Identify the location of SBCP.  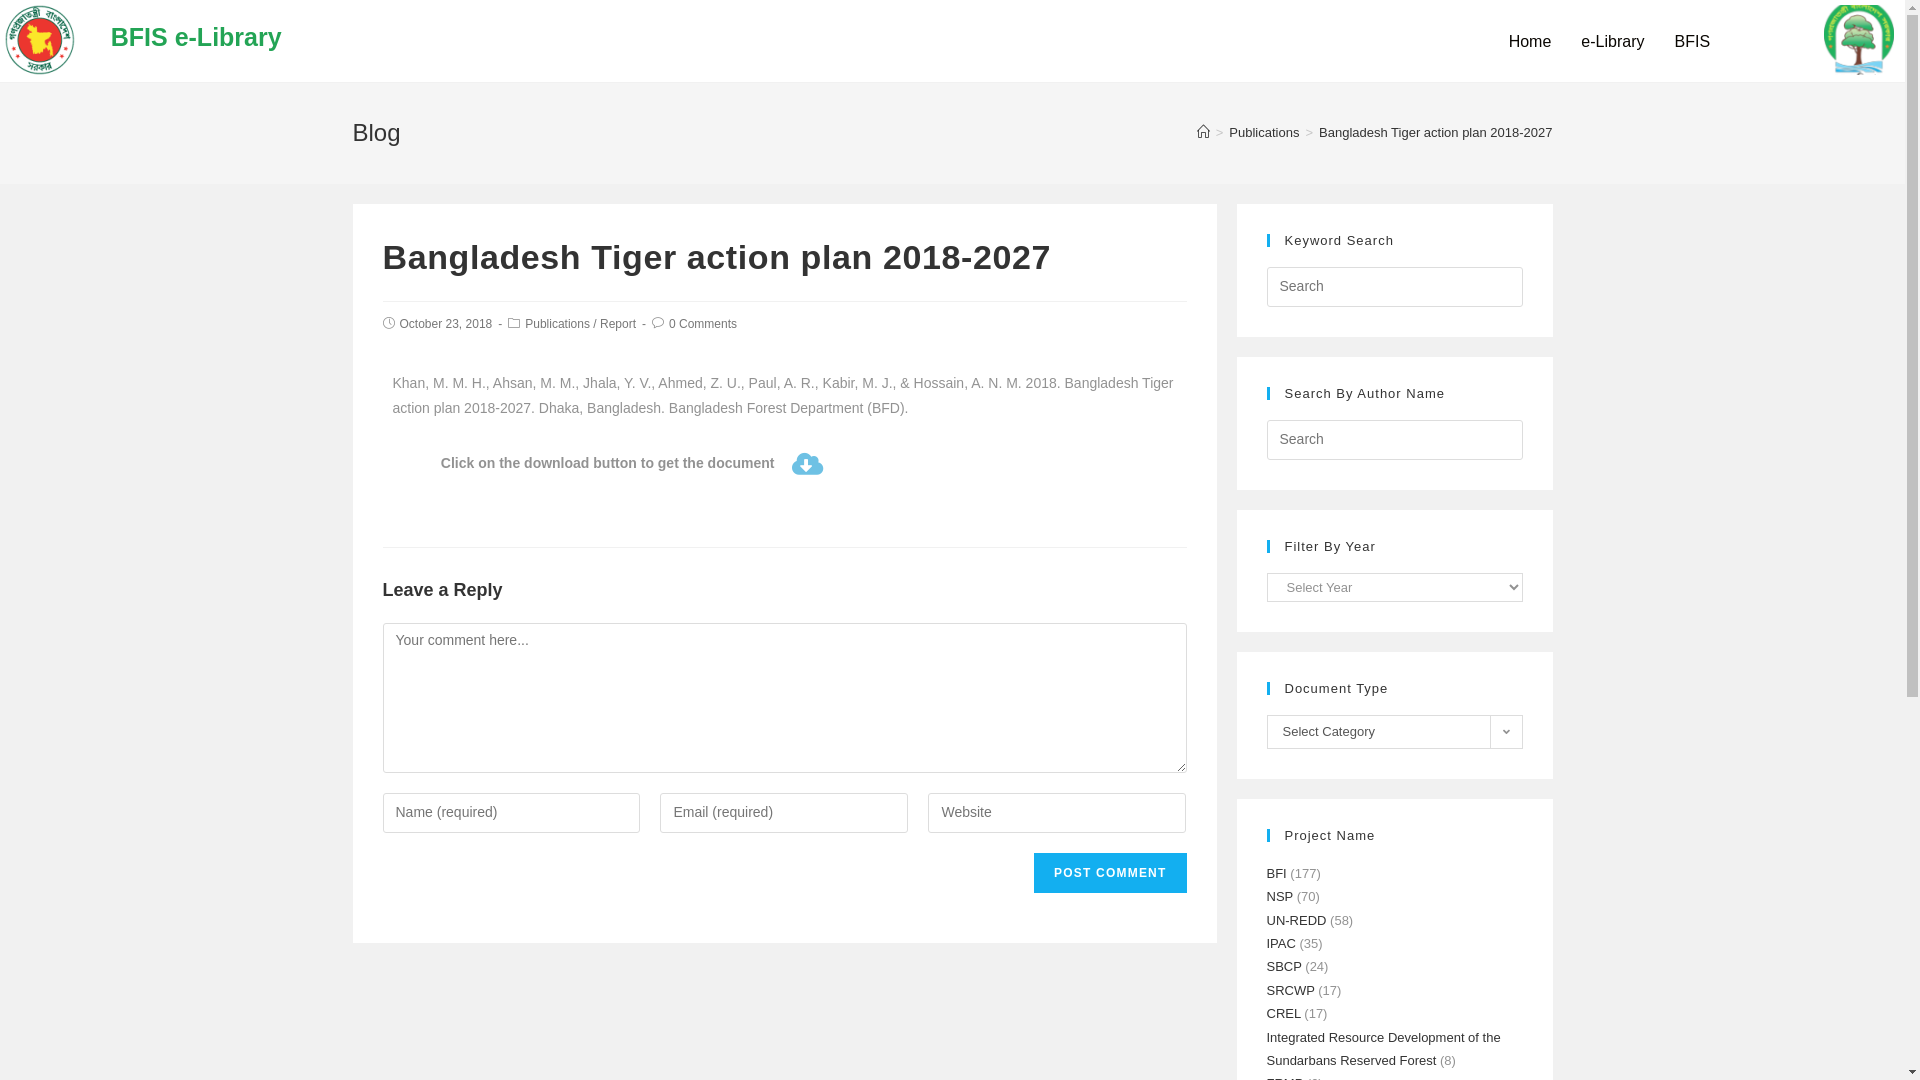
(1284, 966).